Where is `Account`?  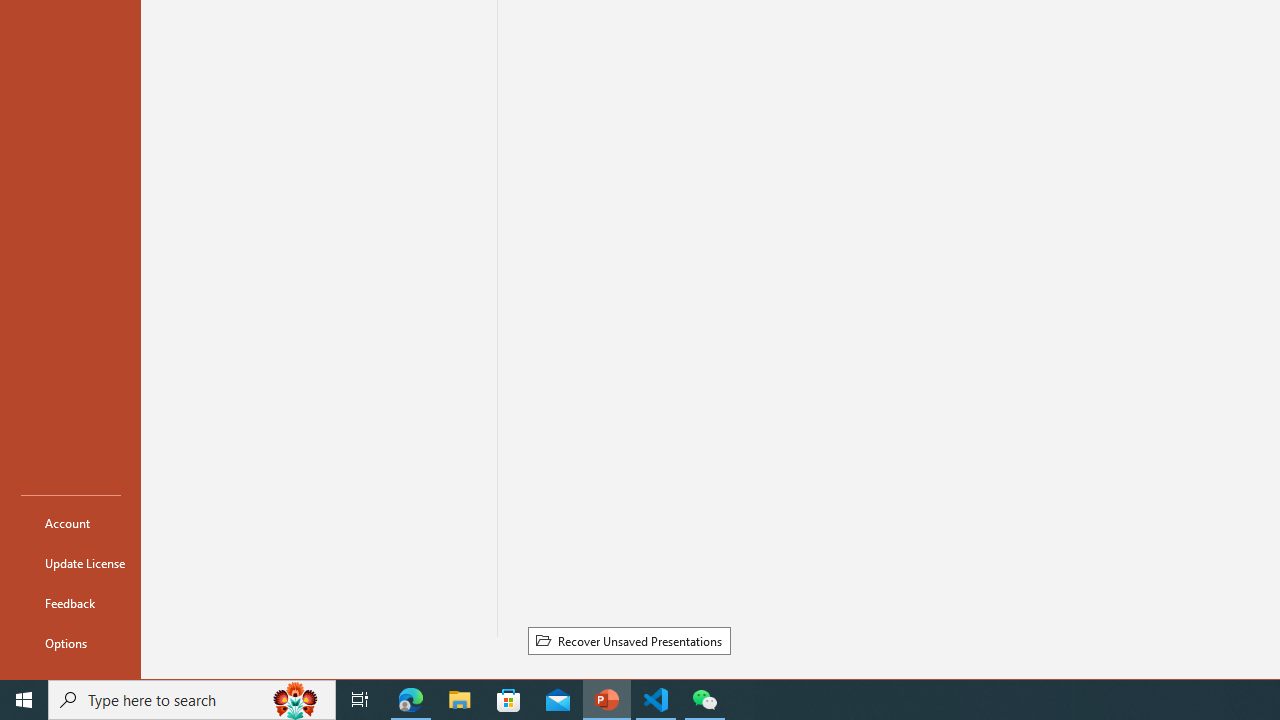
Account is located at coordinates (70, 522).